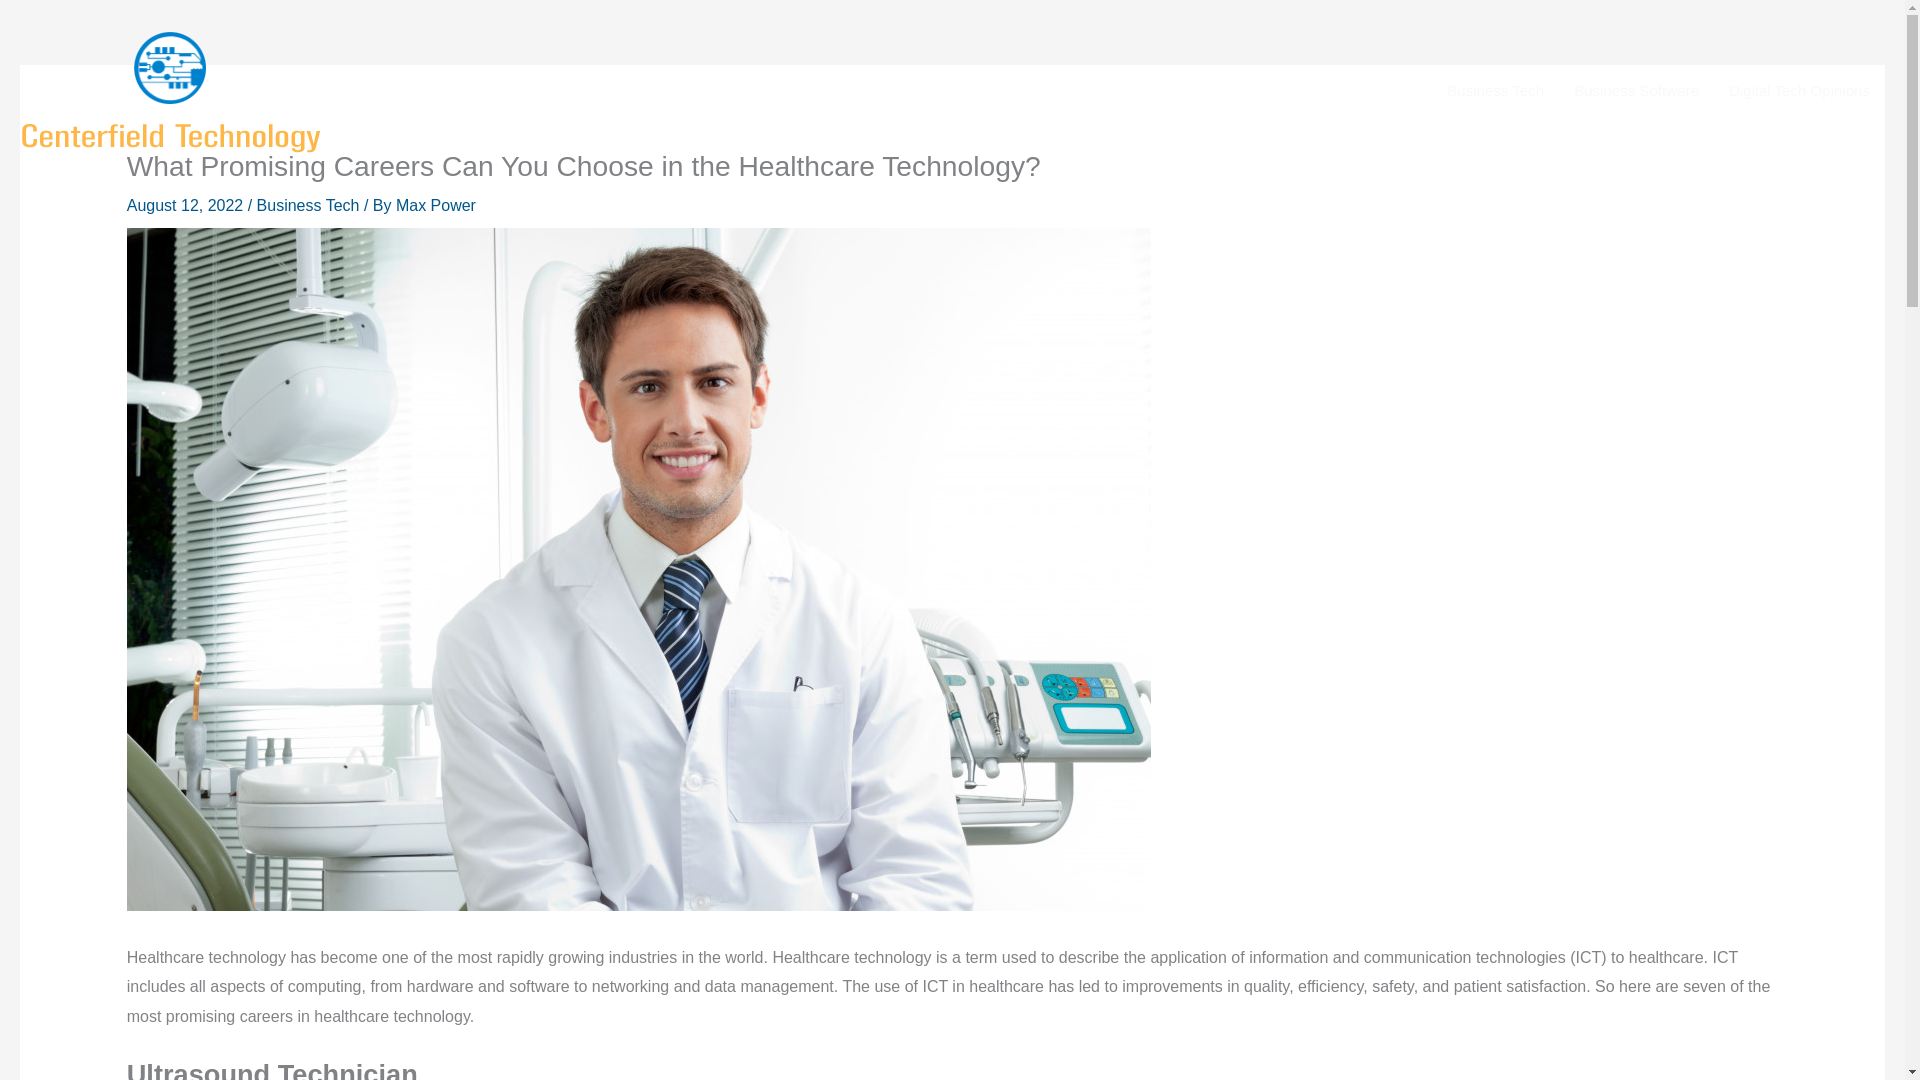 The image size is (1920, 1080). What do you see at coordinates (436, 204) in the screenshot?
I see `Max Power` at bounding box center [436, 204].